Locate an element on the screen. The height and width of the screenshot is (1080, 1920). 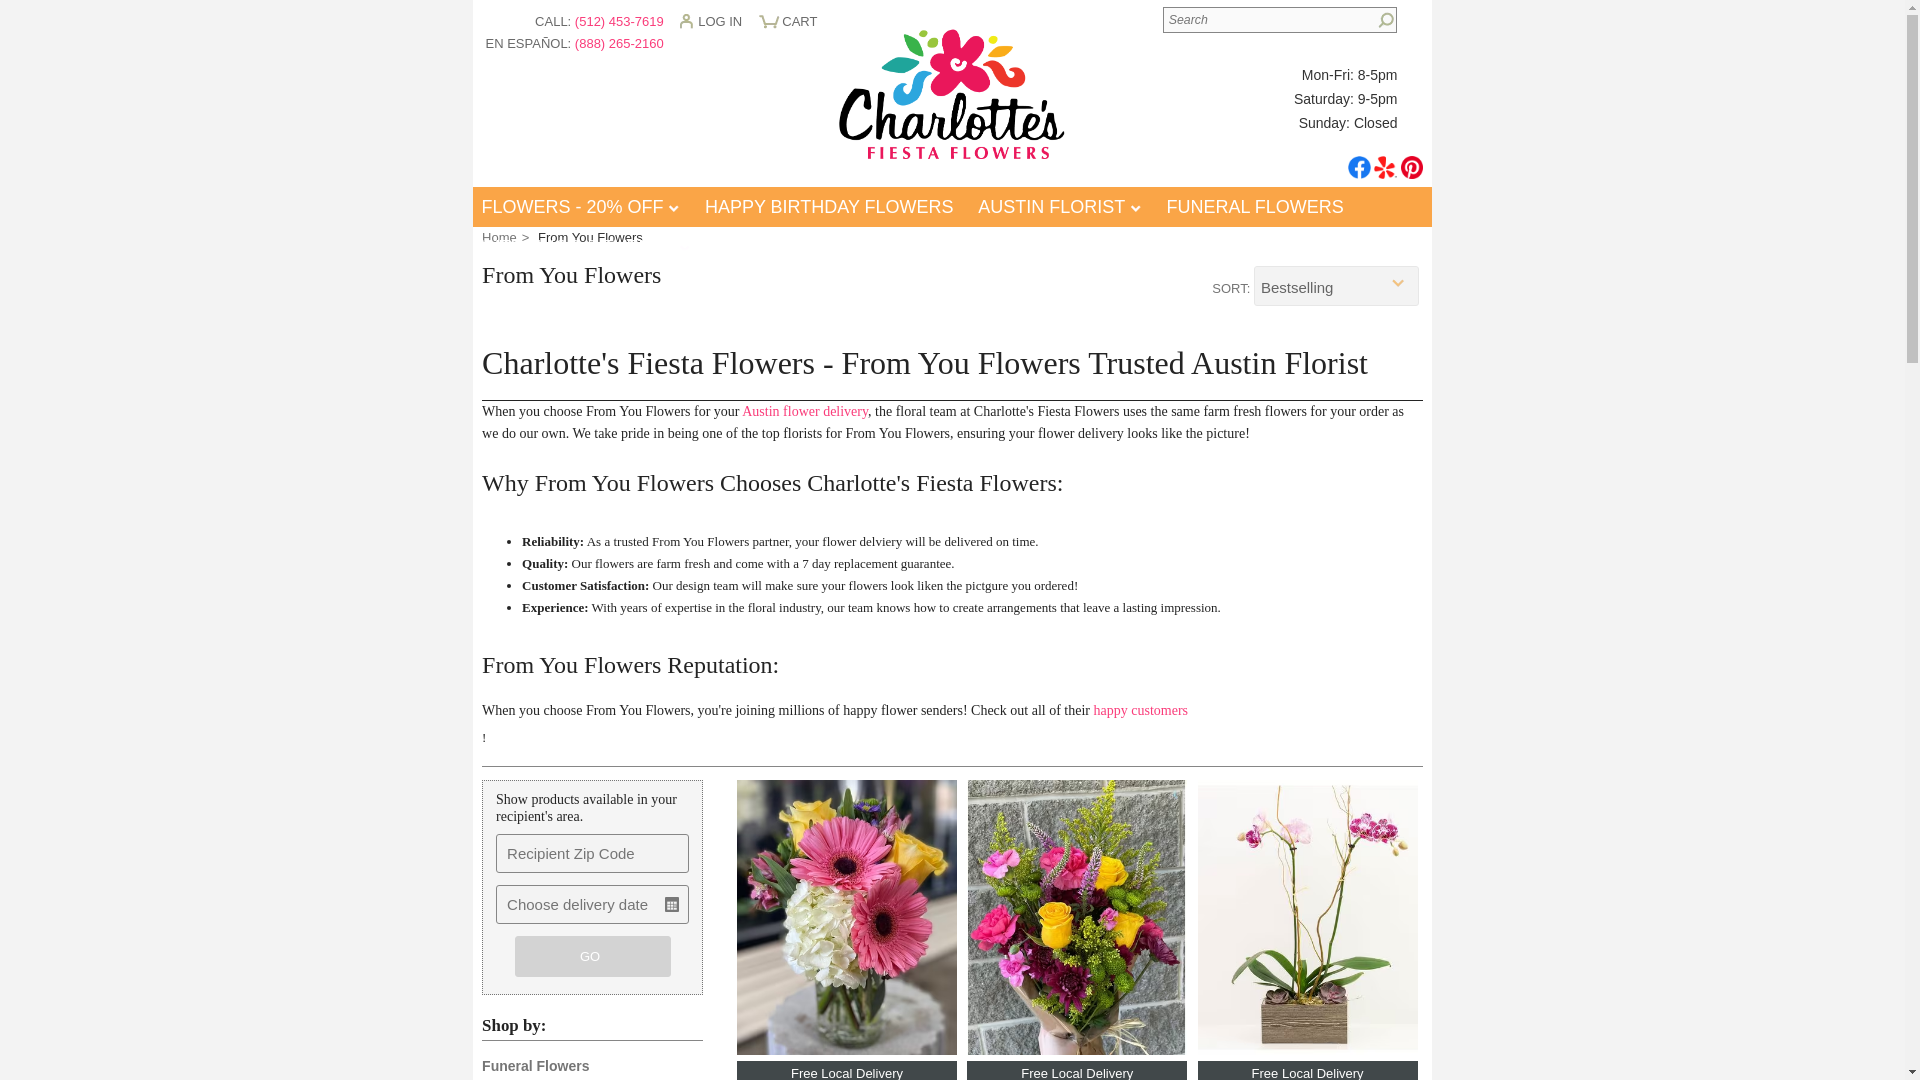
HAPPY BIRTHDAY FLOWERS is located at coordinates (829, 206).